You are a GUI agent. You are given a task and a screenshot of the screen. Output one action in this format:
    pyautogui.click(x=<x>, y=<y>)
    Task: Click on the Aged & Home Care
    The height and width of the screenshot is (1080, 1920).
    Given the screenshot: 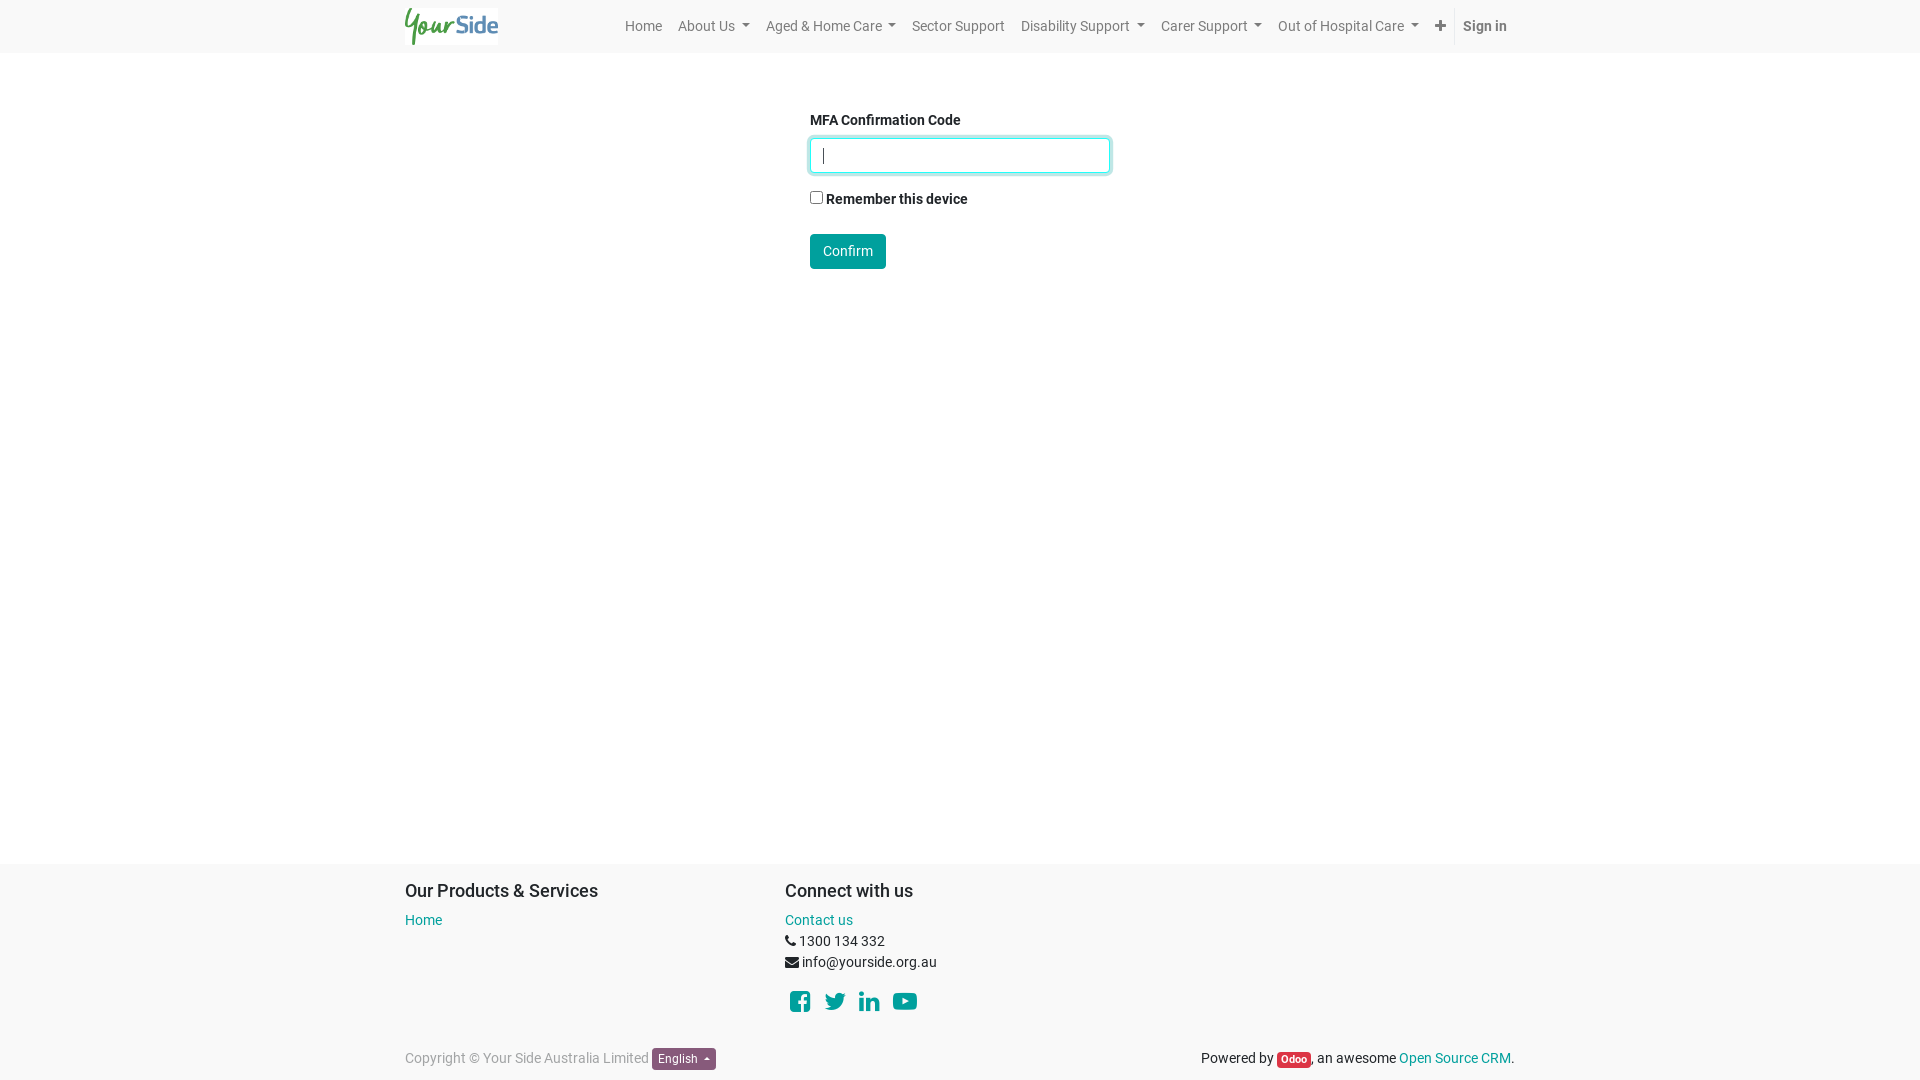 What is the action you would take?
    pyautogui.click(x=832, y=26)
    